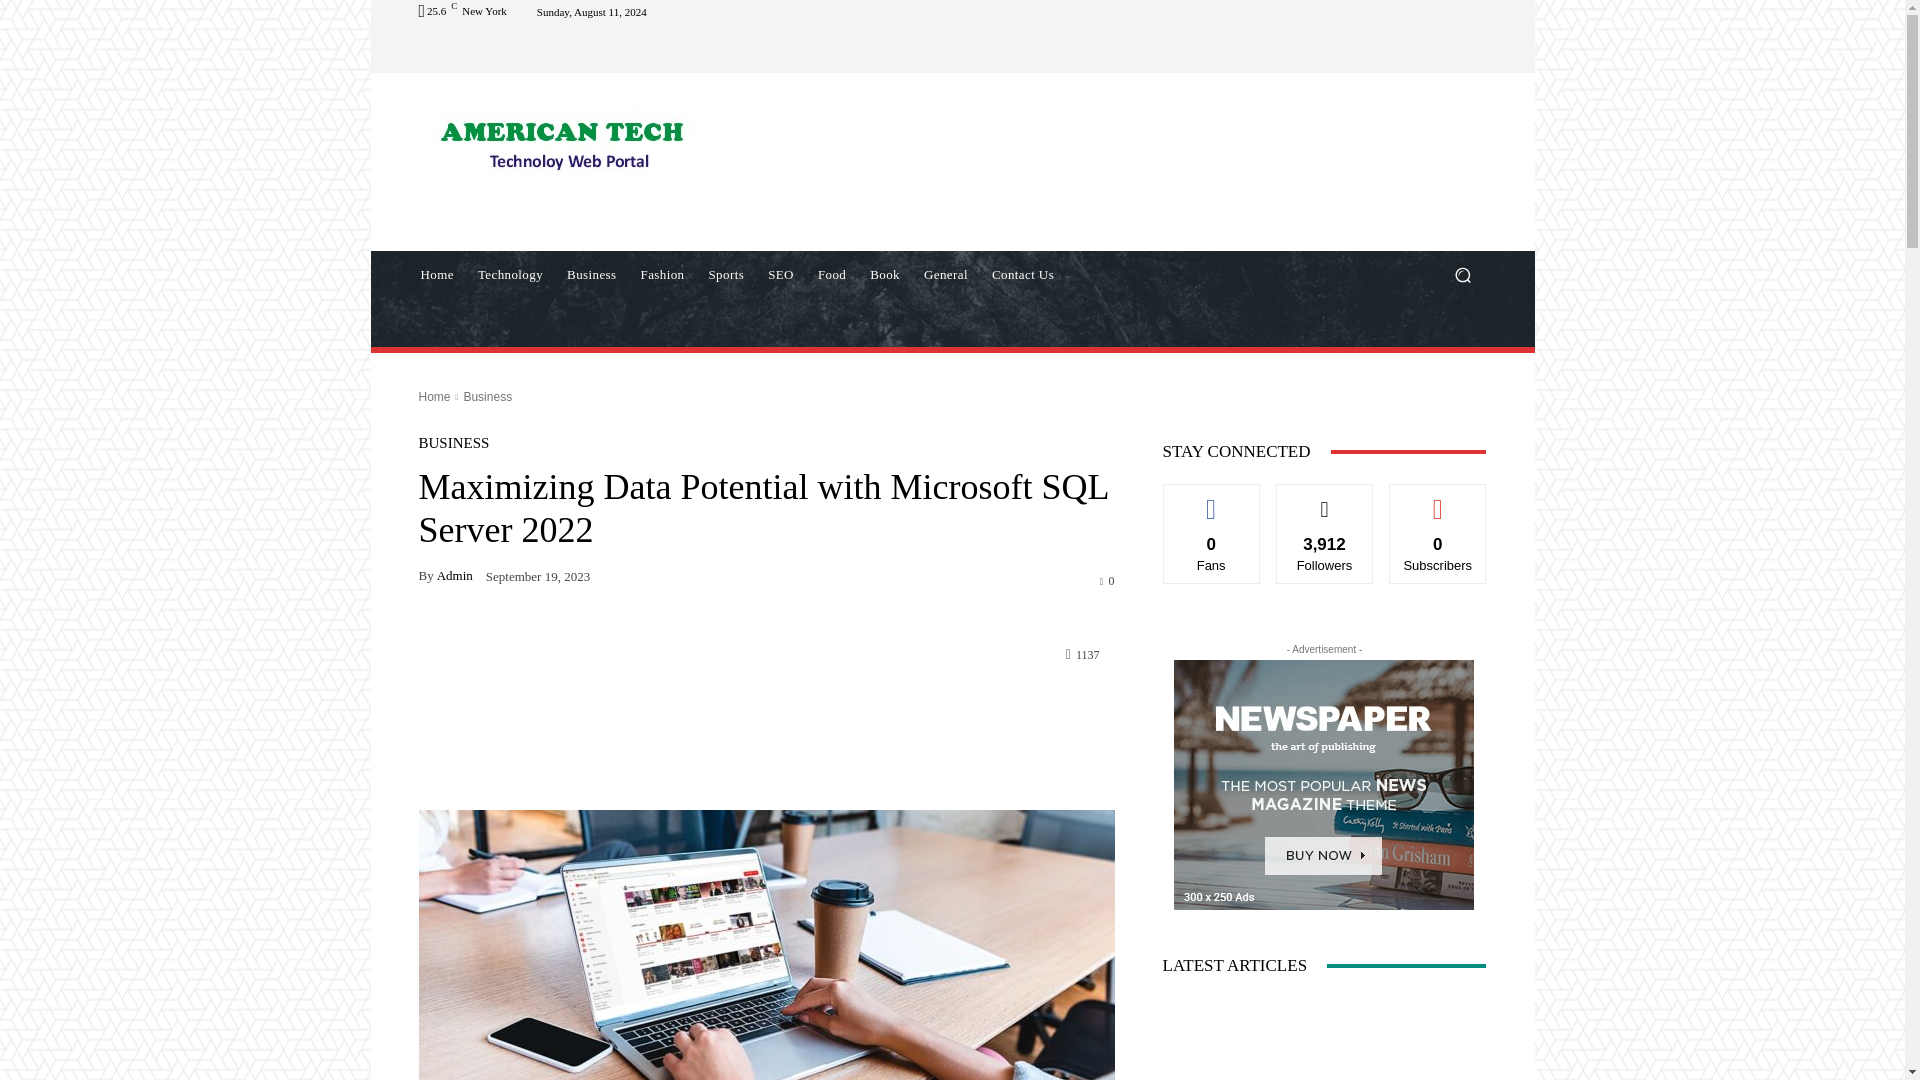 The image size is (1920, 1080). I want to click on Book, so click(885, 274).